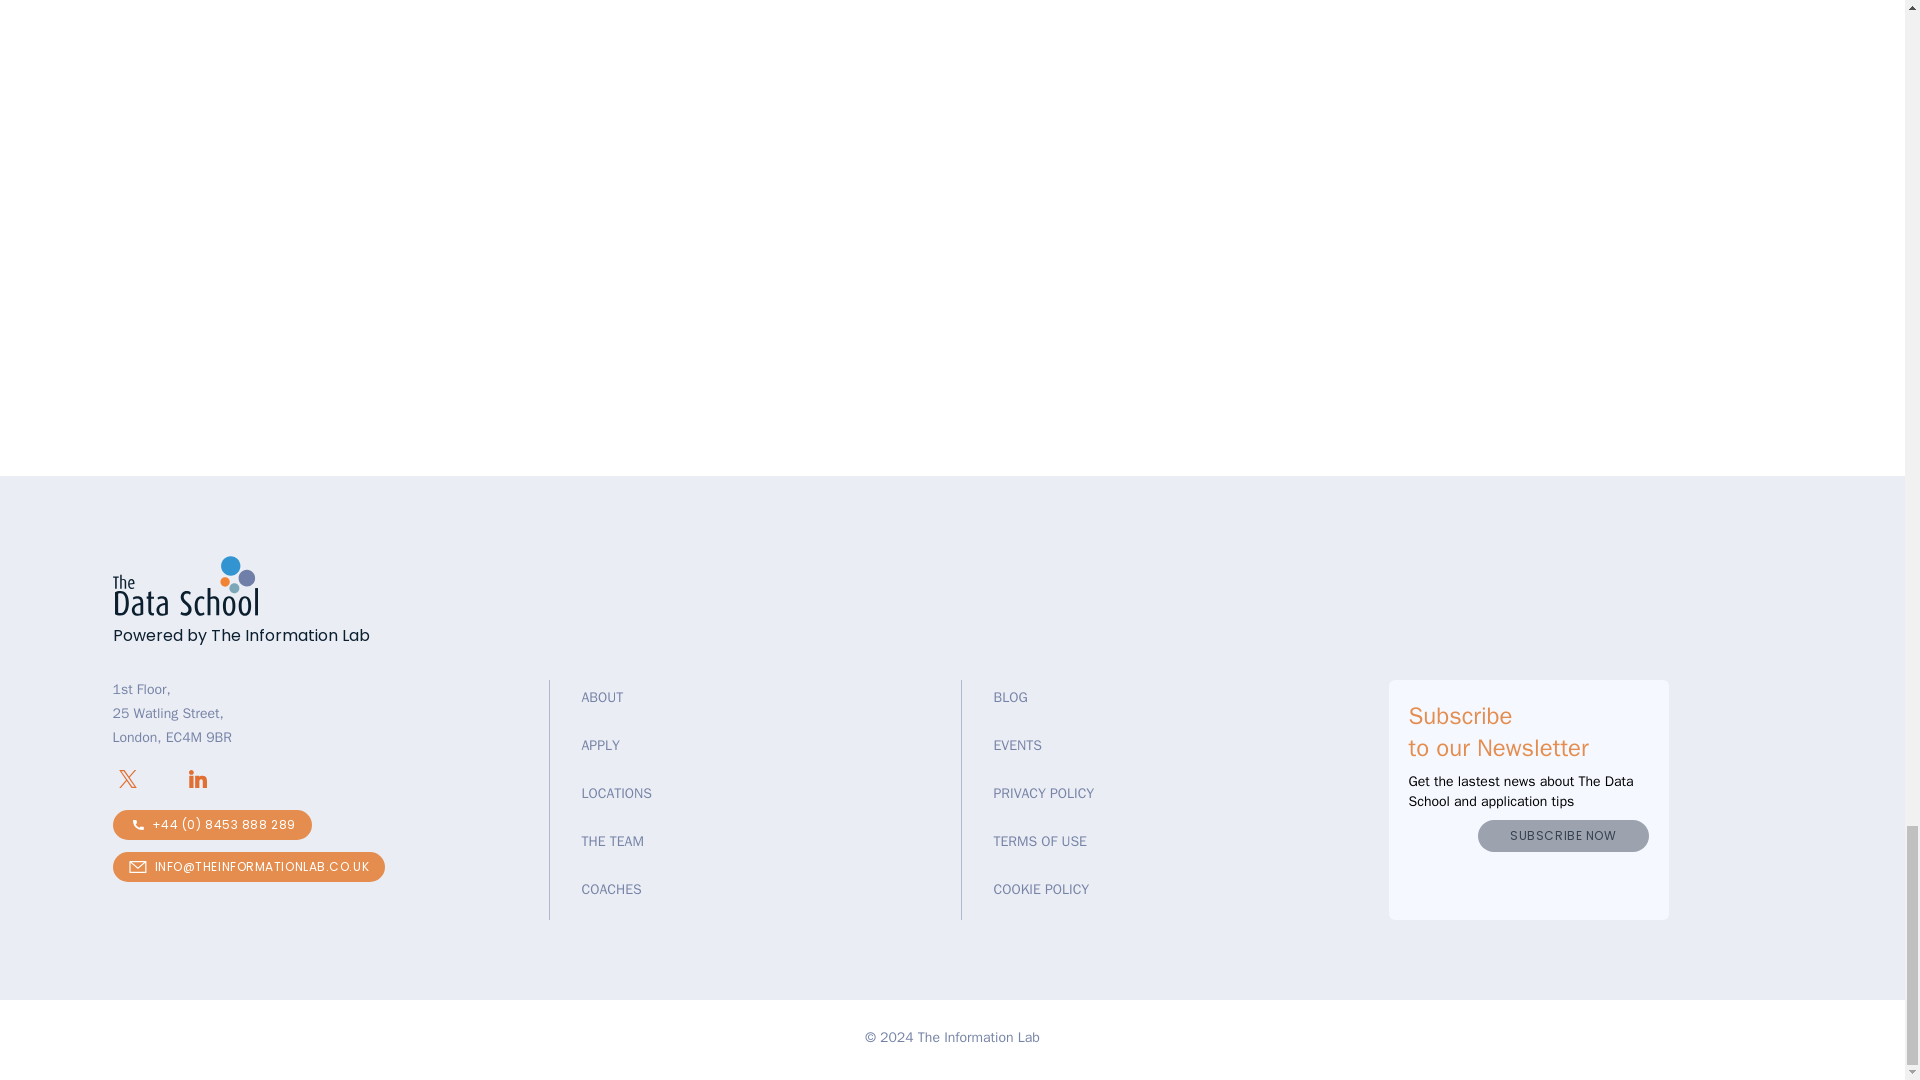 The image size is (1920, 1080). I want to click on EVENTS, so click(1018, 744).